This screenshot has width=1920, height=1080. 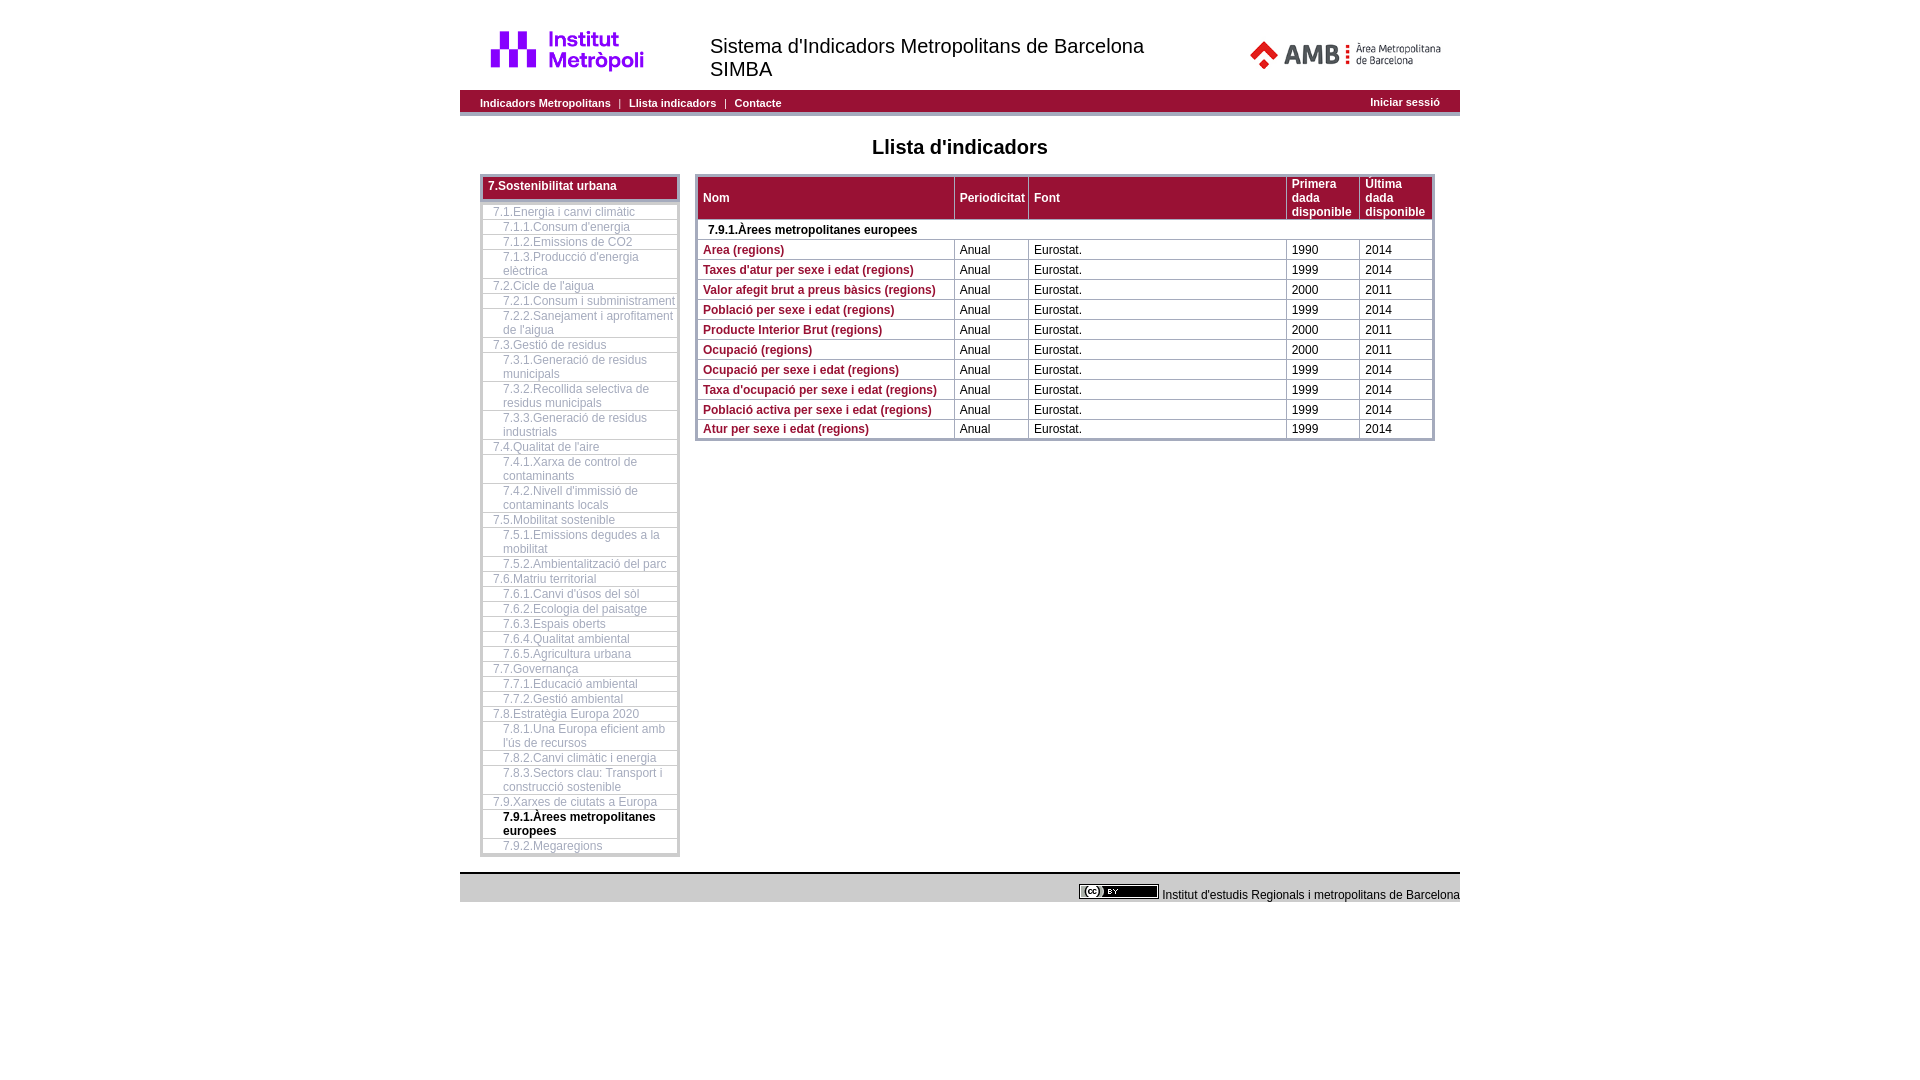 What do you see at coordinates (808, 269) in the screenshot?
I see `Taxes d'atur per sexe i edat (regions)` at bounding box center [808, 269].